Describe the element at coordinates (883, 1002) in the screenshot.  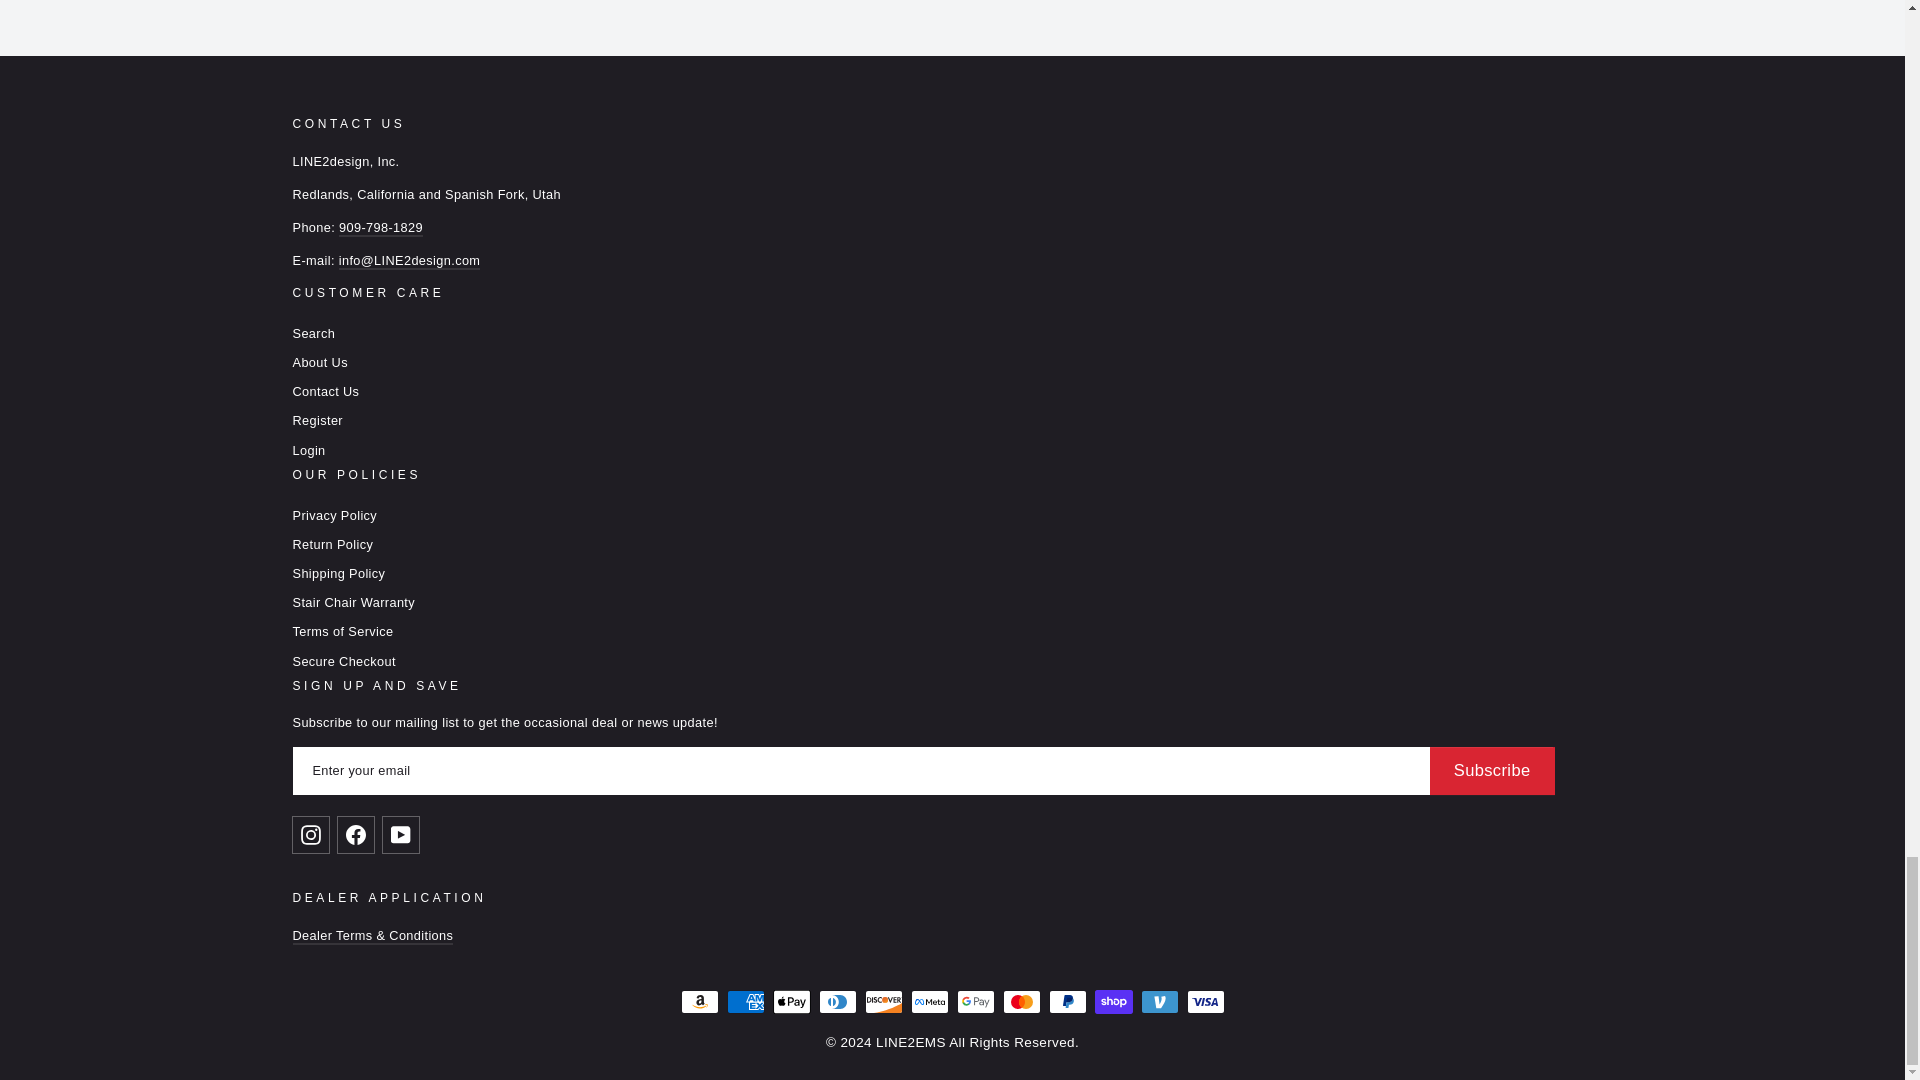
I see `Discover` at that location.